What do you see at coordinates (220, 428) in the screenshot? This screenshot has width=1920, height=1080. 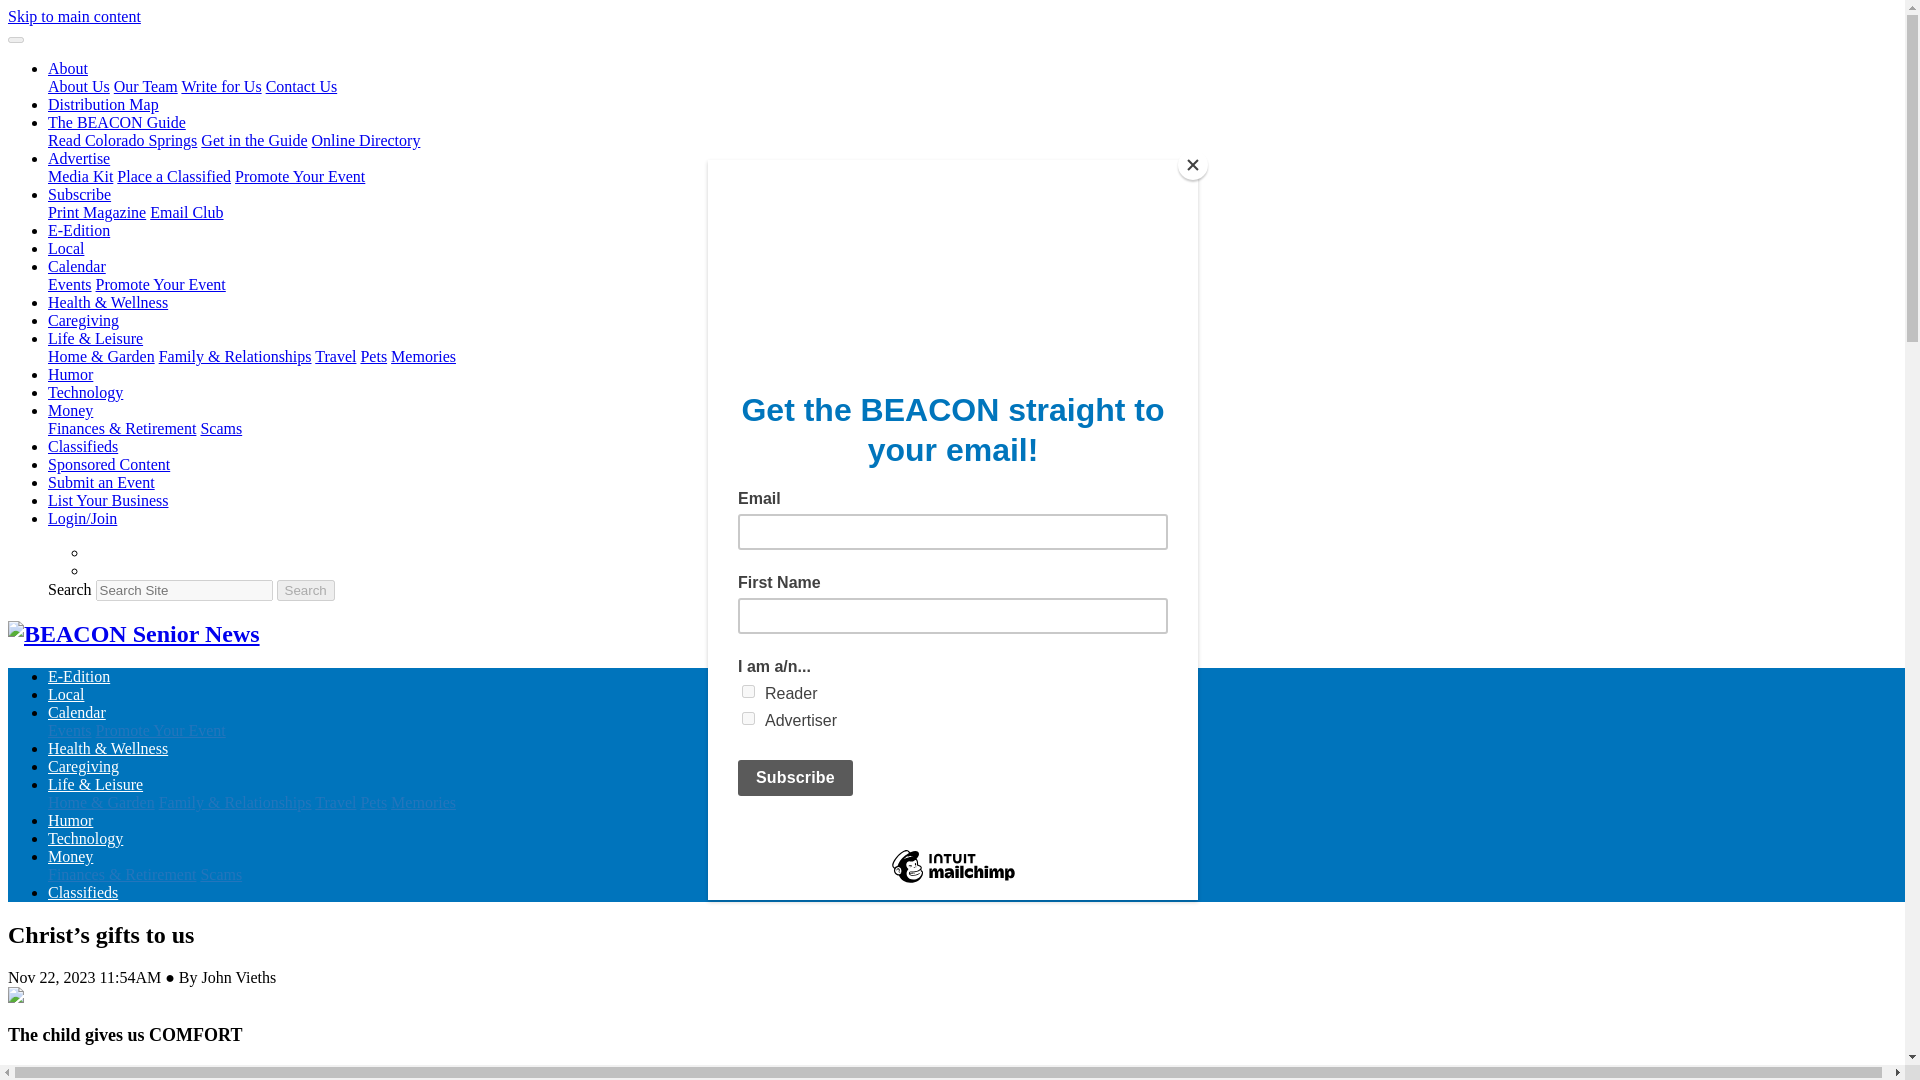 I see `Scams` at bounding box center [220, 428].